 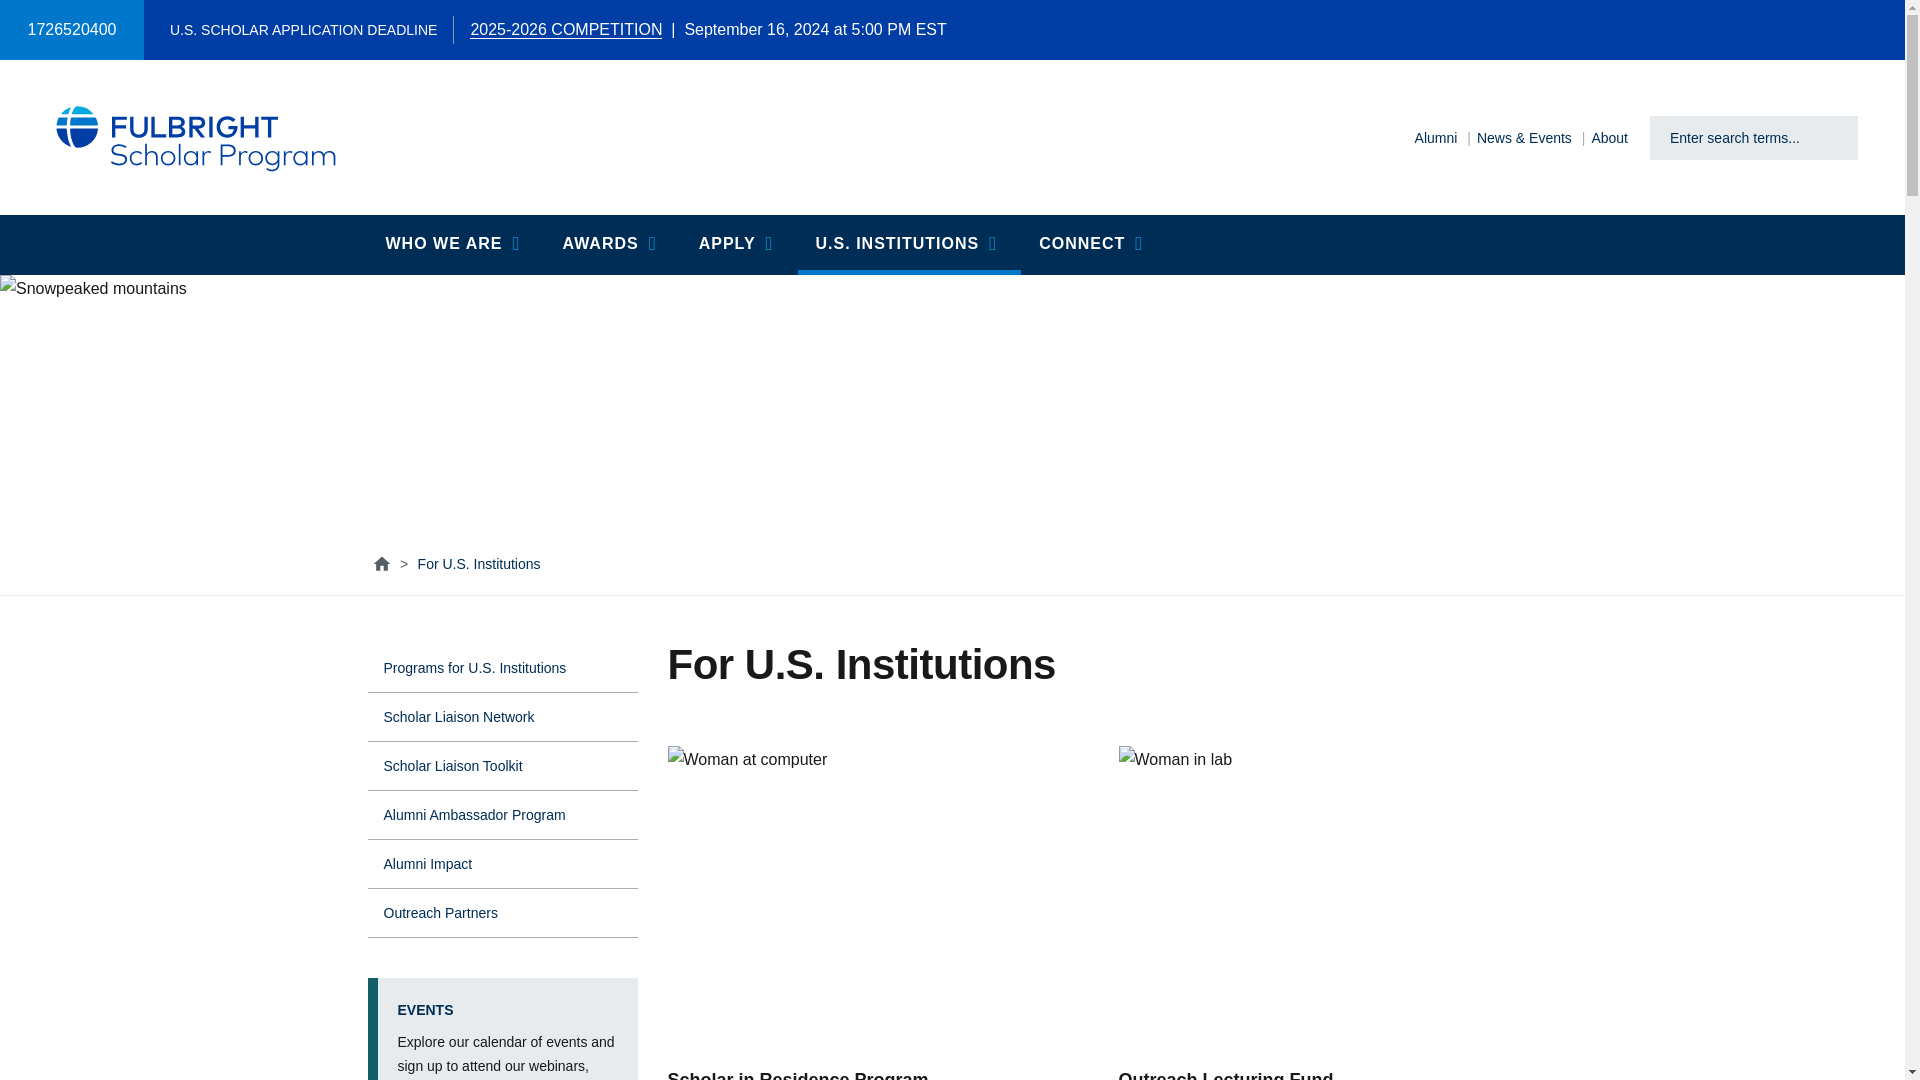 What do you see at coordinates (1436, 139) in the screenshot?
I see `Alumni` at bounding box center [1436, 139].